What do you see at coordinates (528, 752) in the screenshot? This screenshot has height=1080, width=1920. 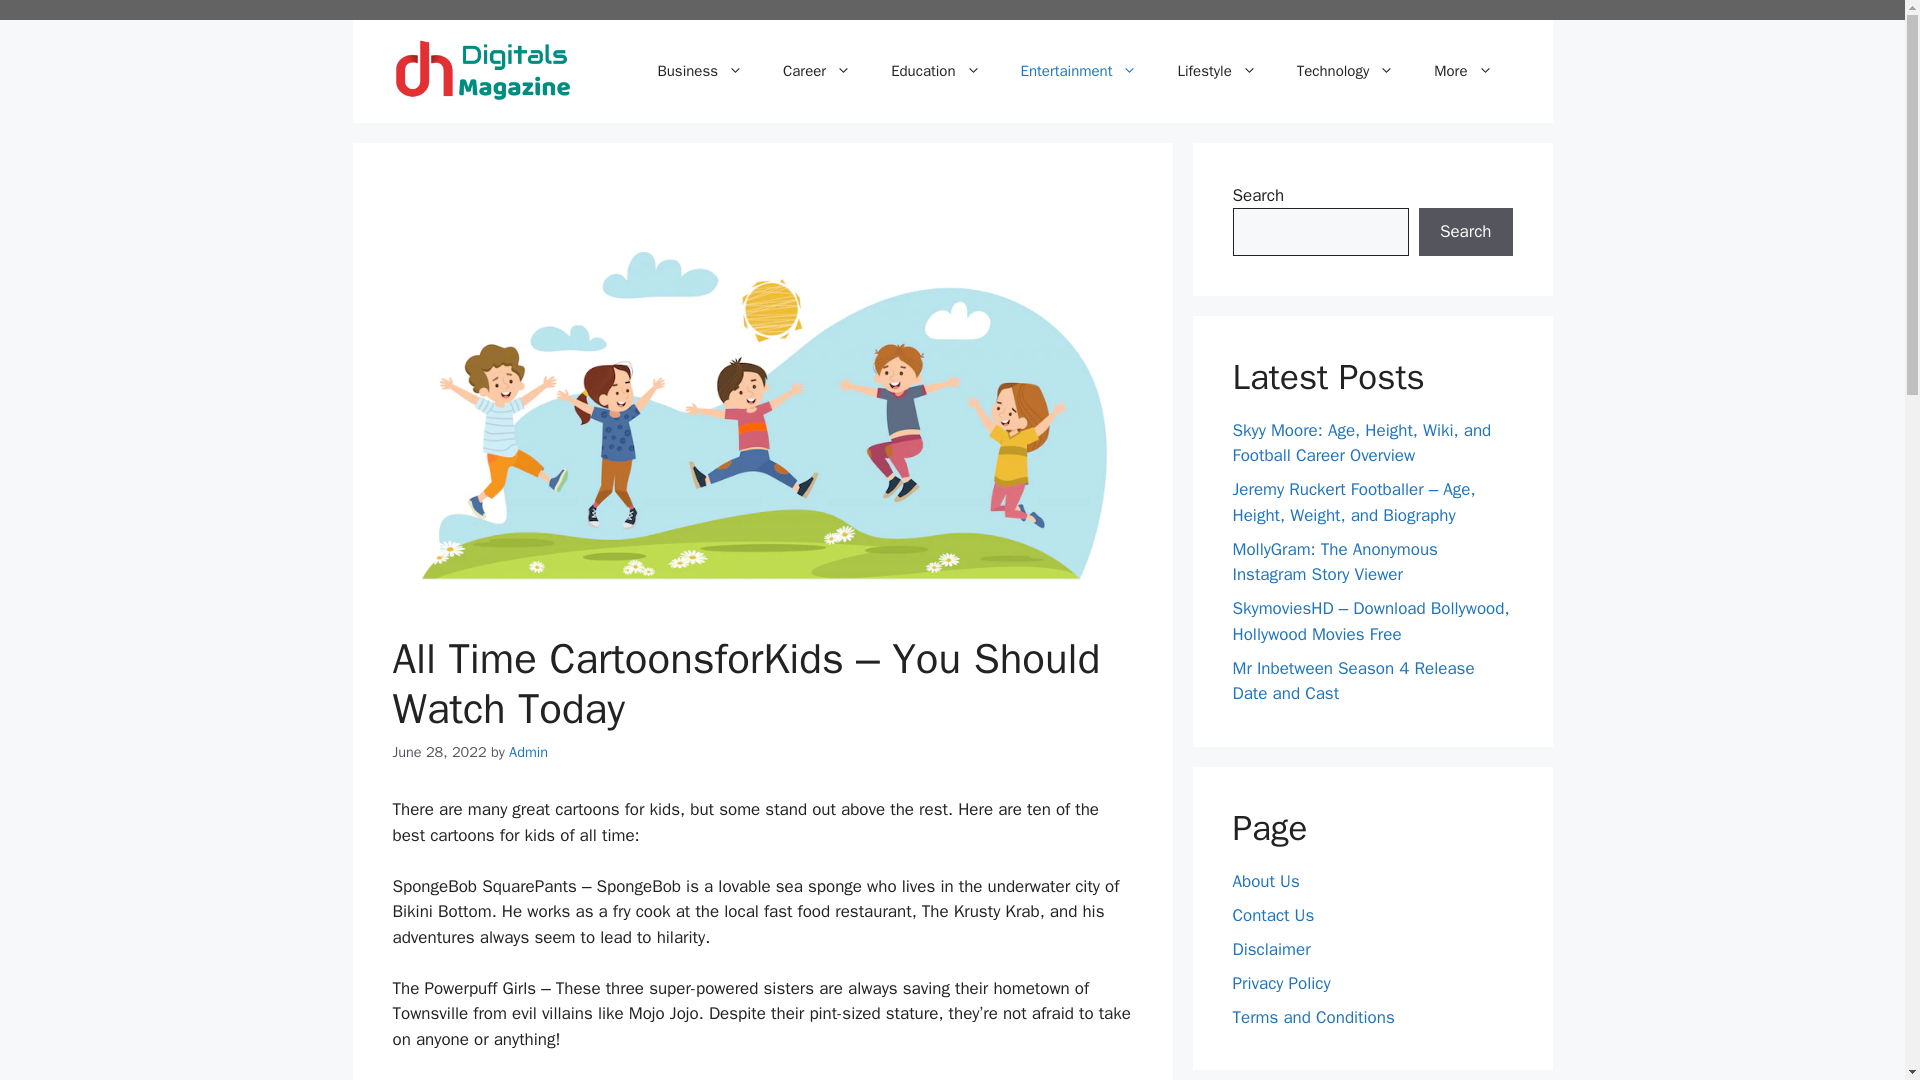 I see `Admin` at bounding box center [528, 752].